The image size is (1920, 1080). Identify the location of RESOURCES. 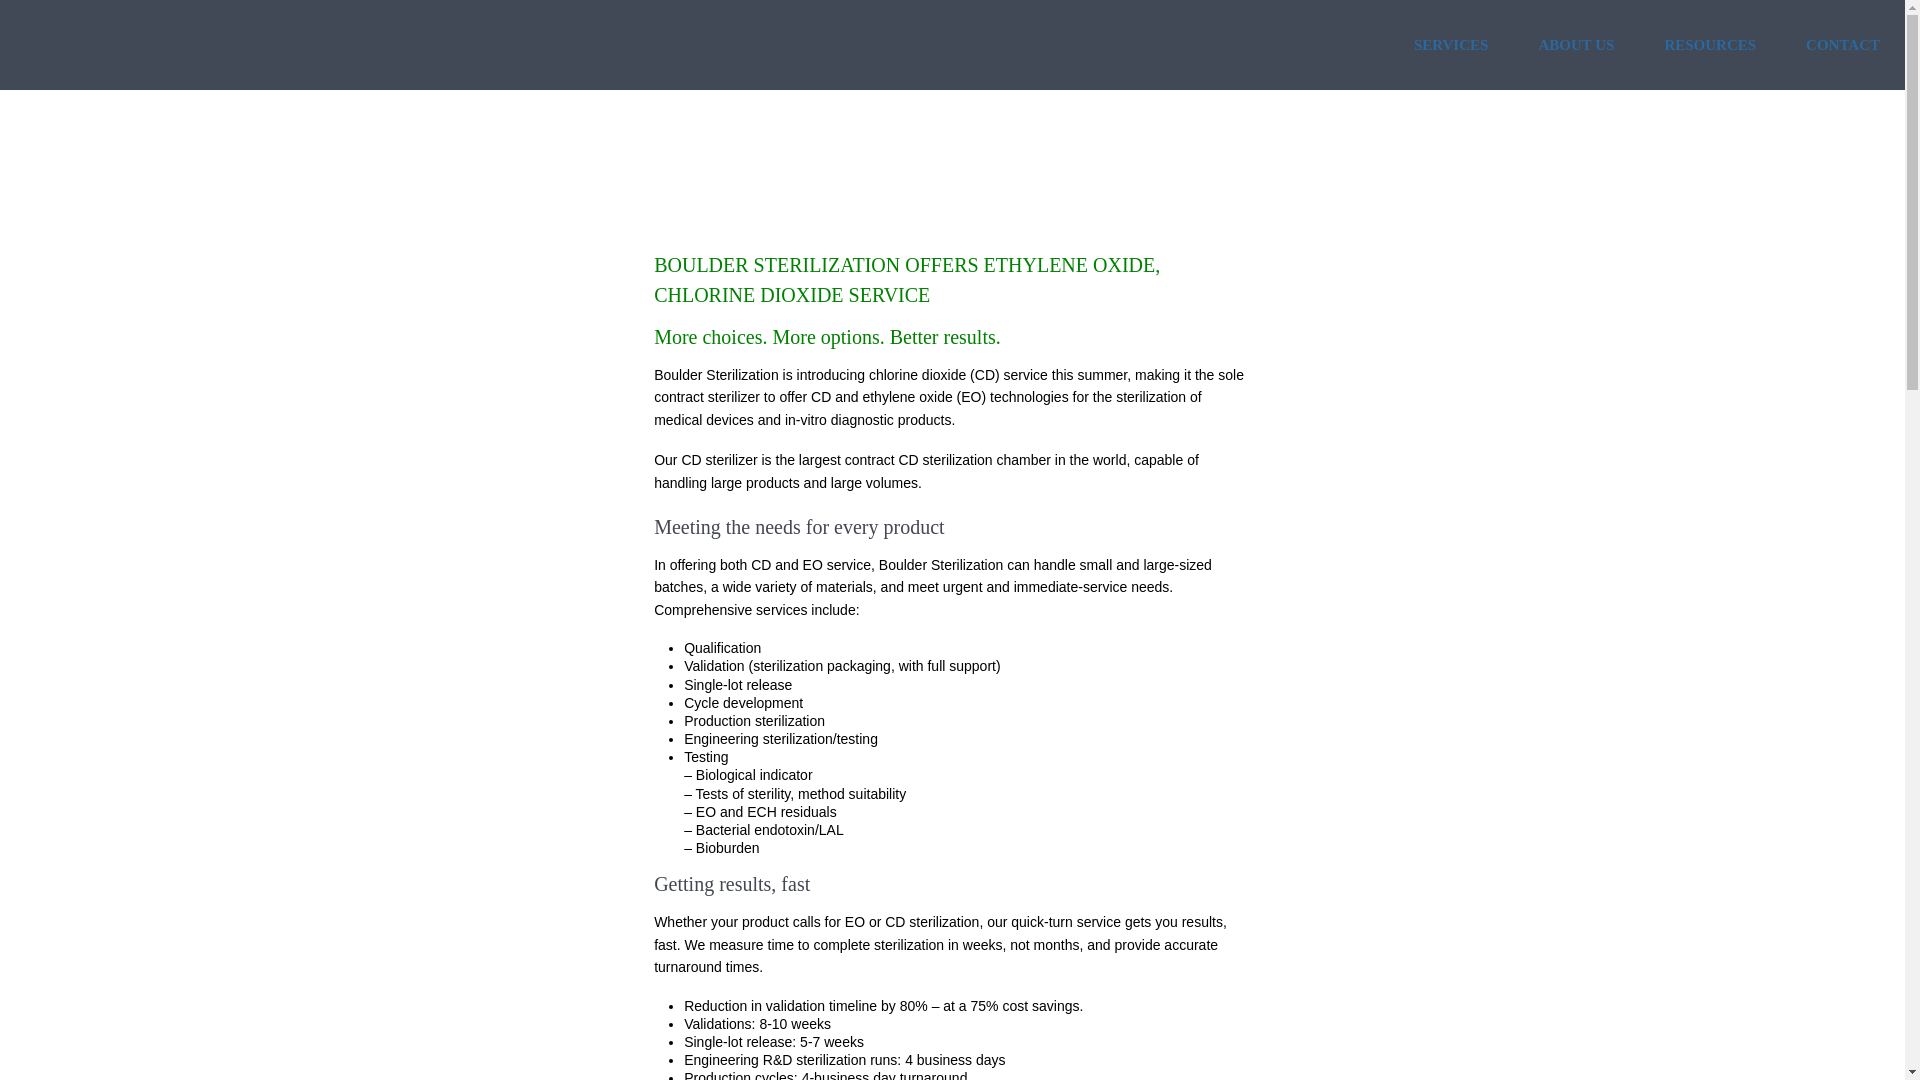
(1710, 44).